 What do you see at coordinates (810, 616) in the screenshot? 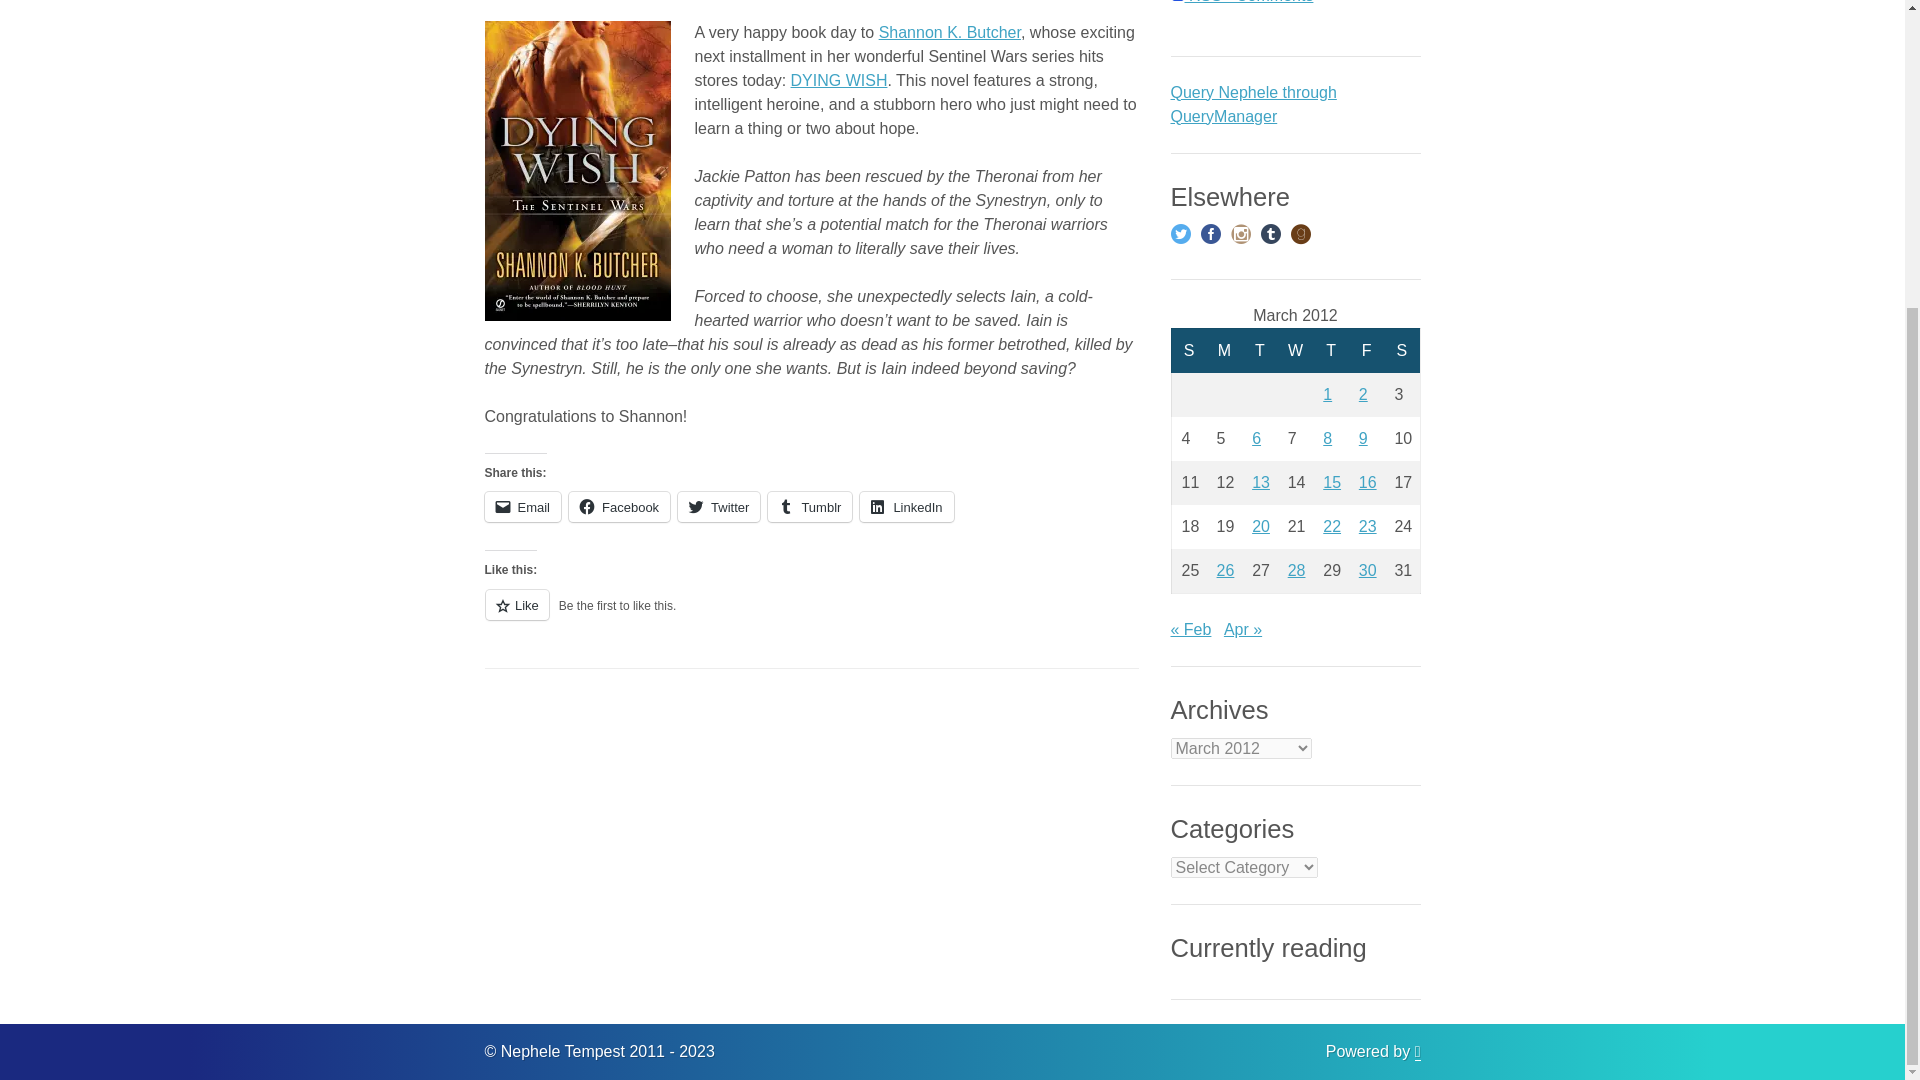
I see `Like or Reblog` at bounding box center [810, 616].